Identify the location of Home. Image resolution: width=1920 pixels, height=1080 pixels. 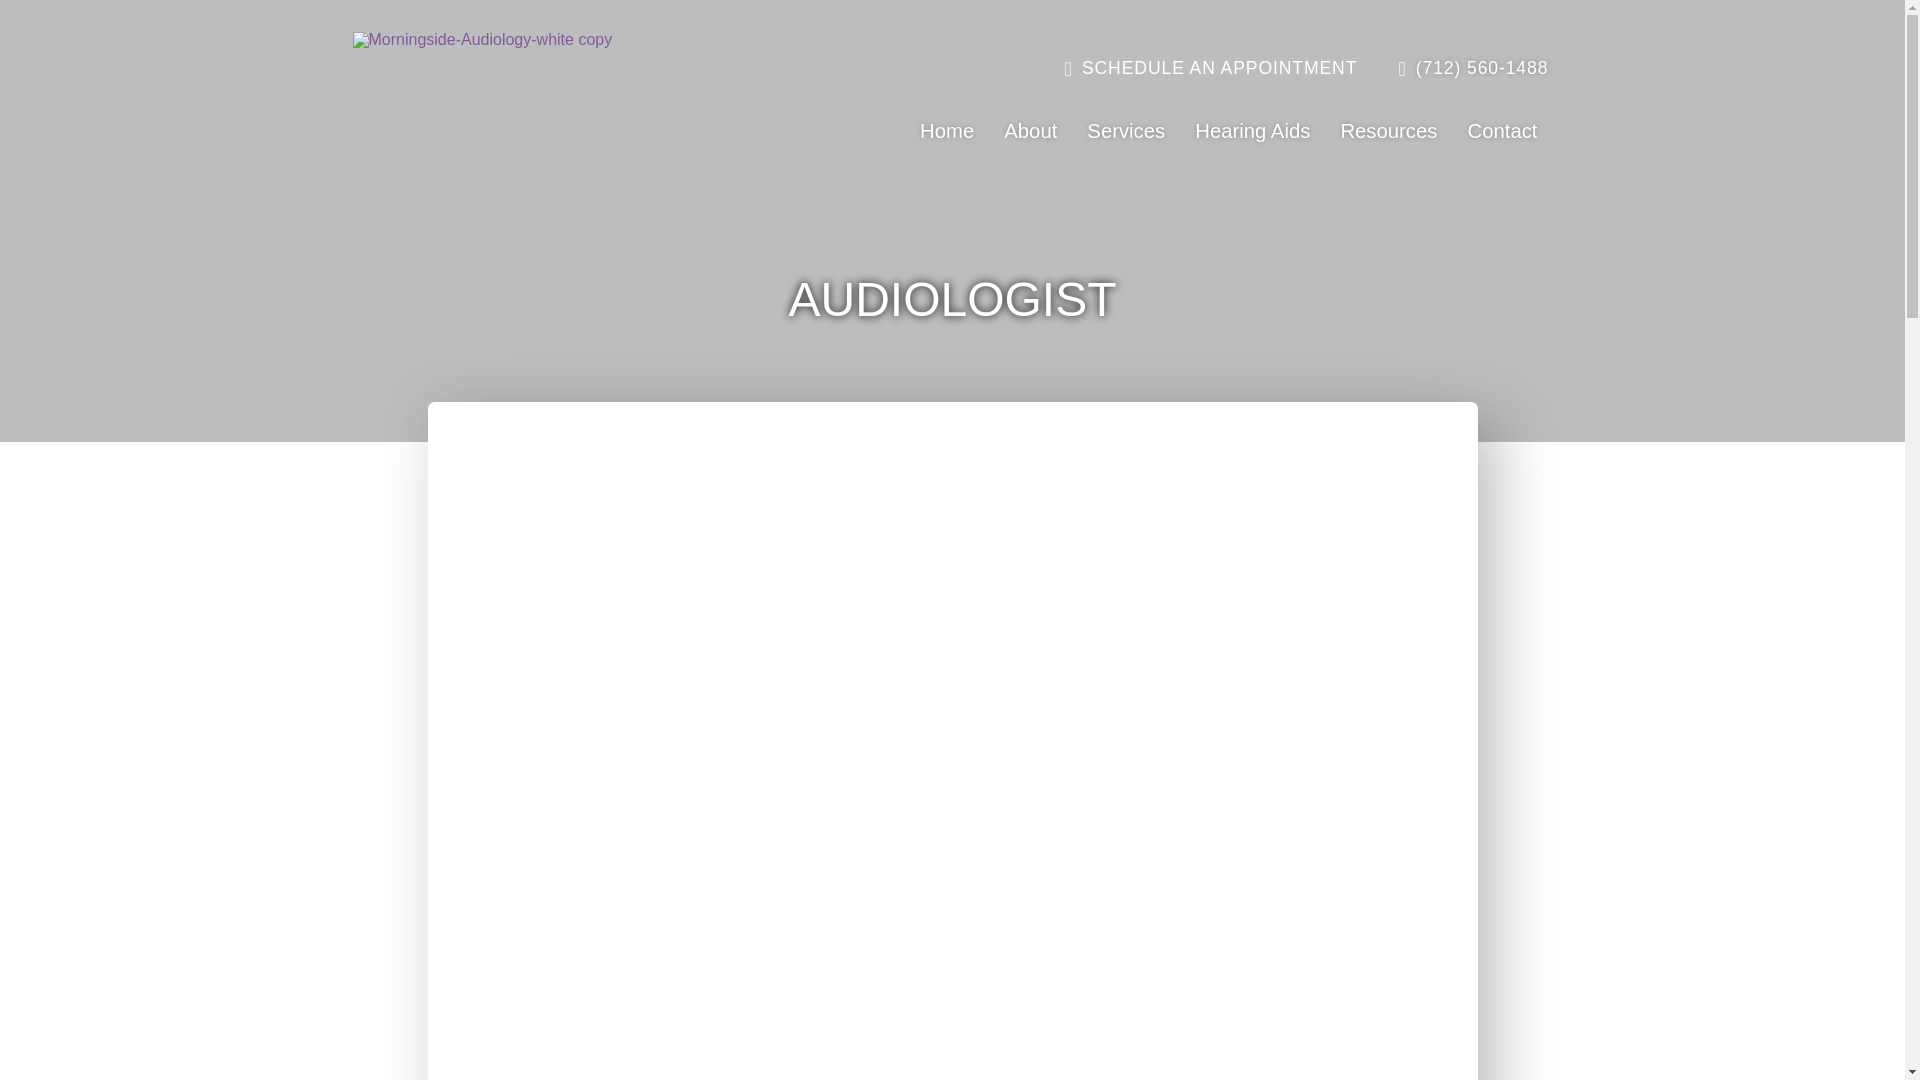
(946, 130).